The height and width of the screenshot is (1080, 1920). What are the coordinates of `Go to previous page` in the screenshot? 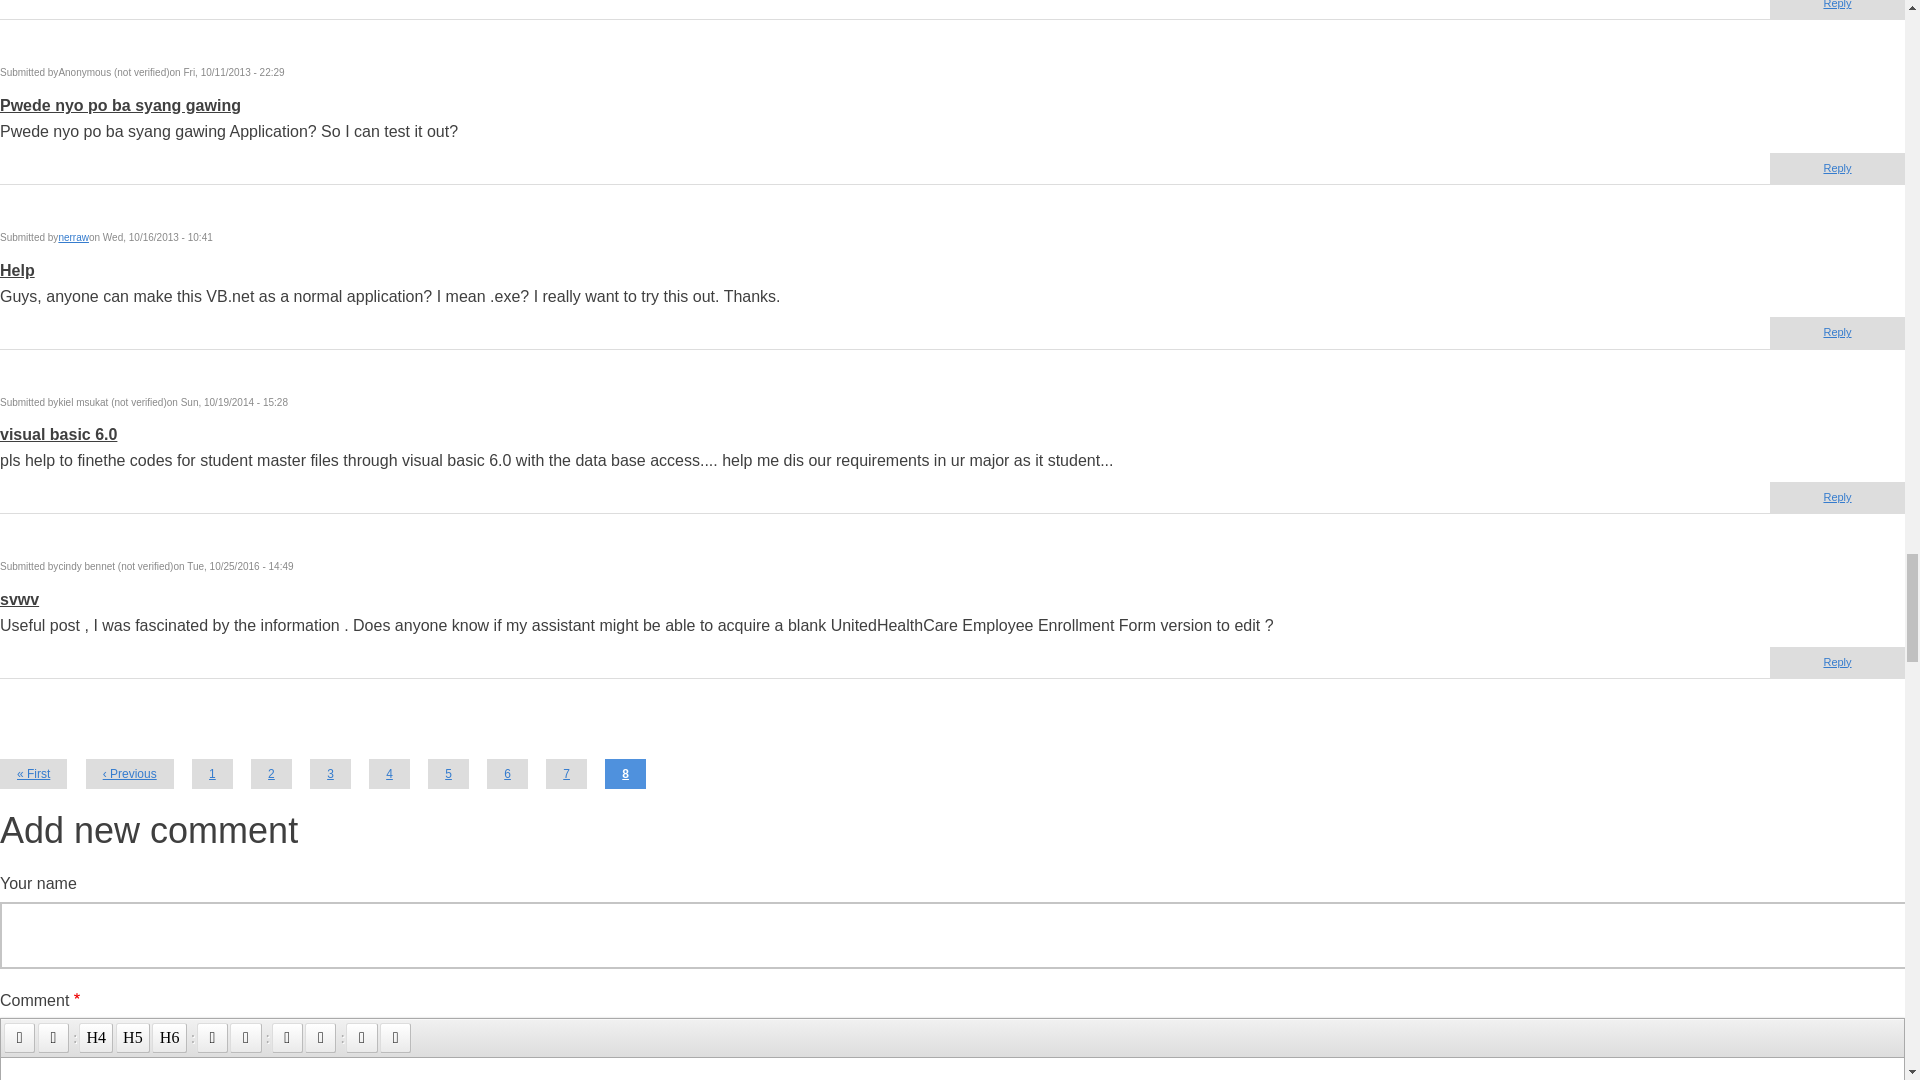 It's located at (130, 774).